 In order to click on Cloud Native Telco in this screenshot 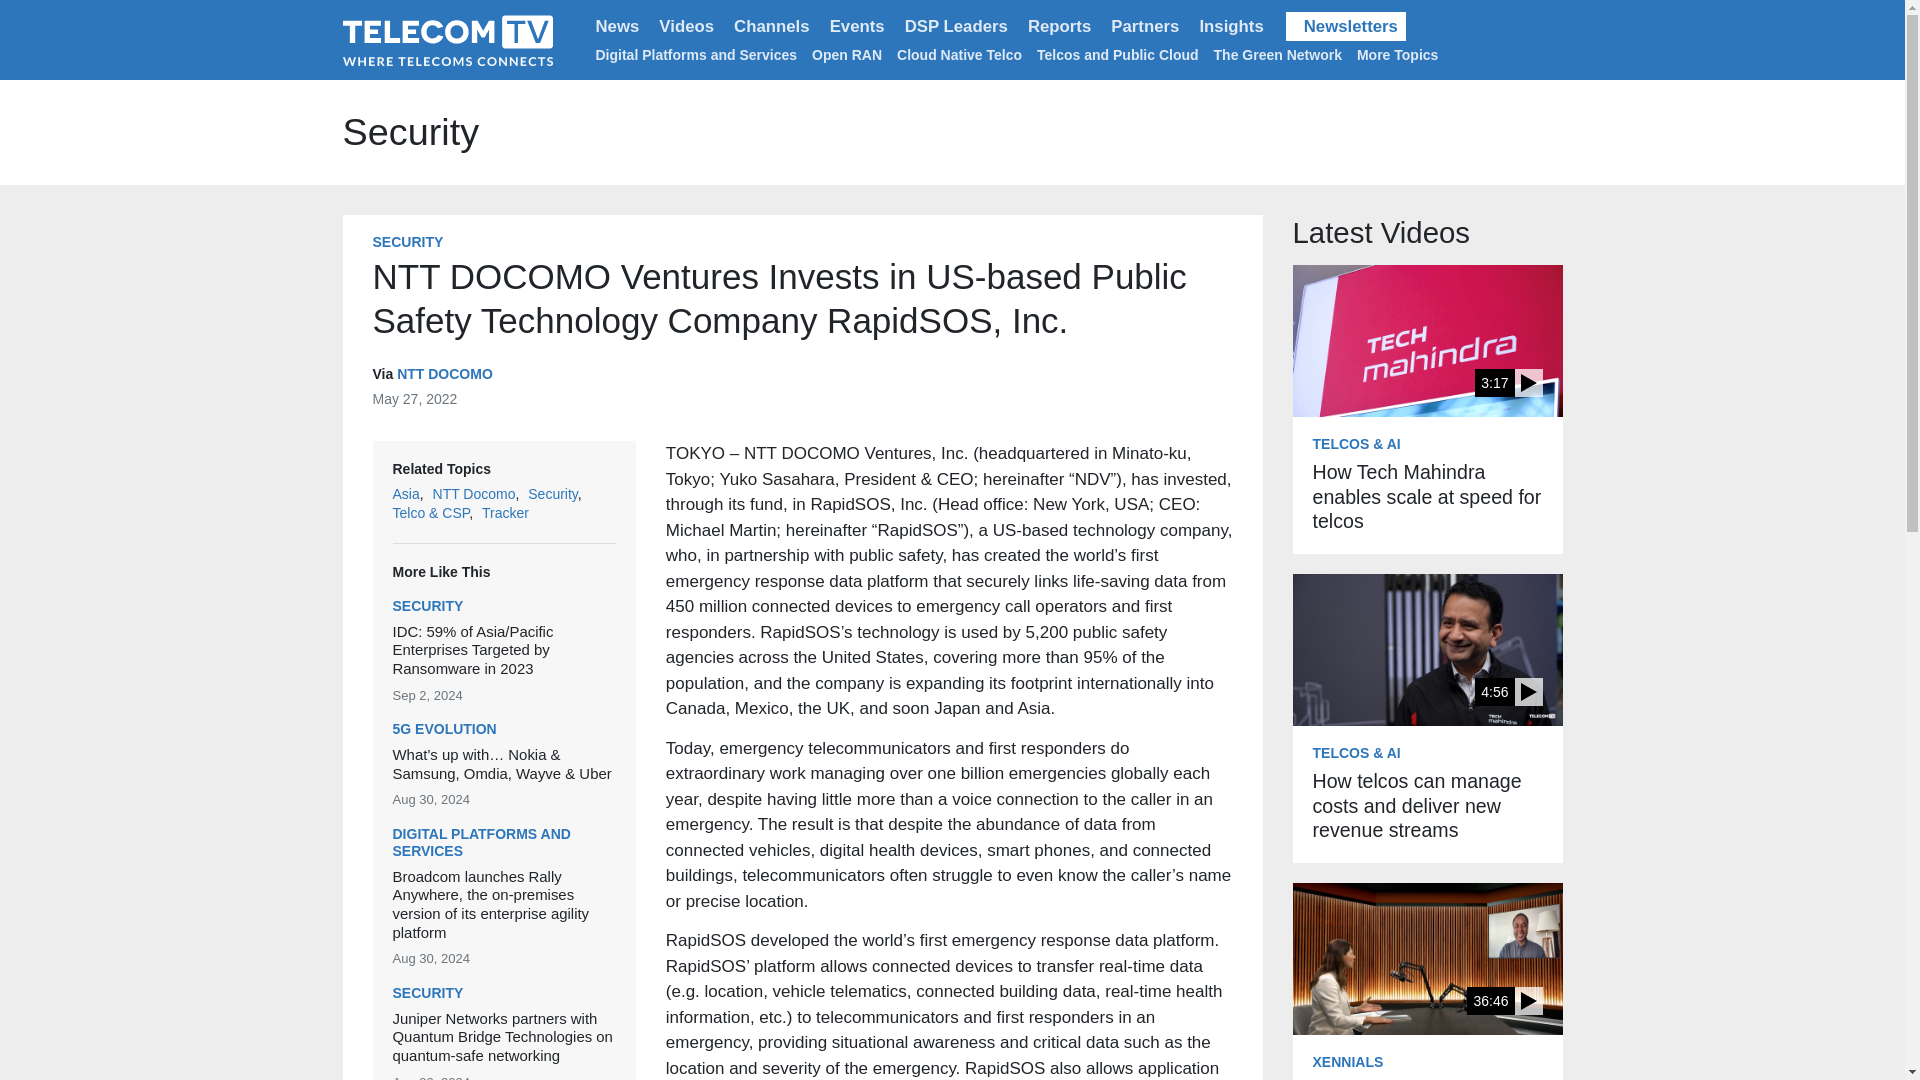, I will do `click(958, 54)`.